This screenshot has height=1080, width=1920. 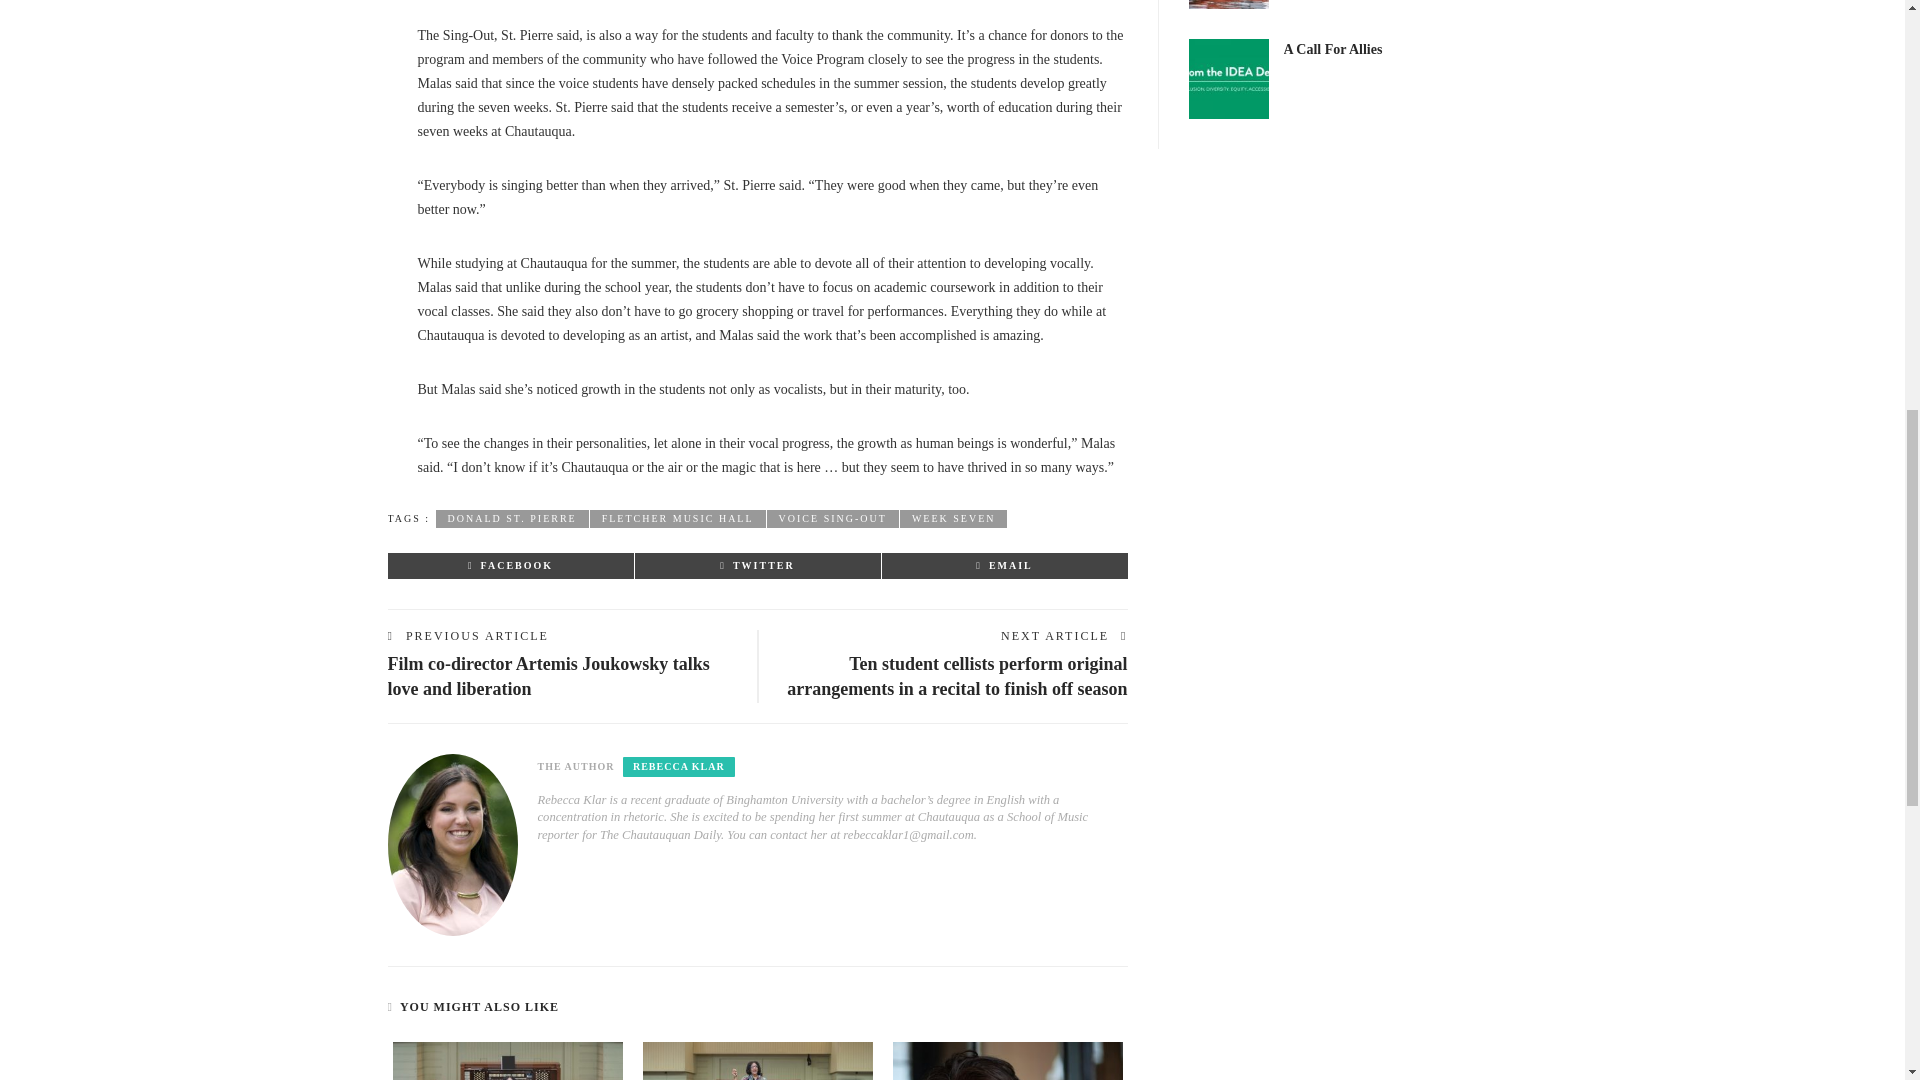 What do you see at coordinates (548, 676) in the screenshot?
I see `Film co-director Artemis Joukowsky talks love and liberation` at bounding box center [548, 676].